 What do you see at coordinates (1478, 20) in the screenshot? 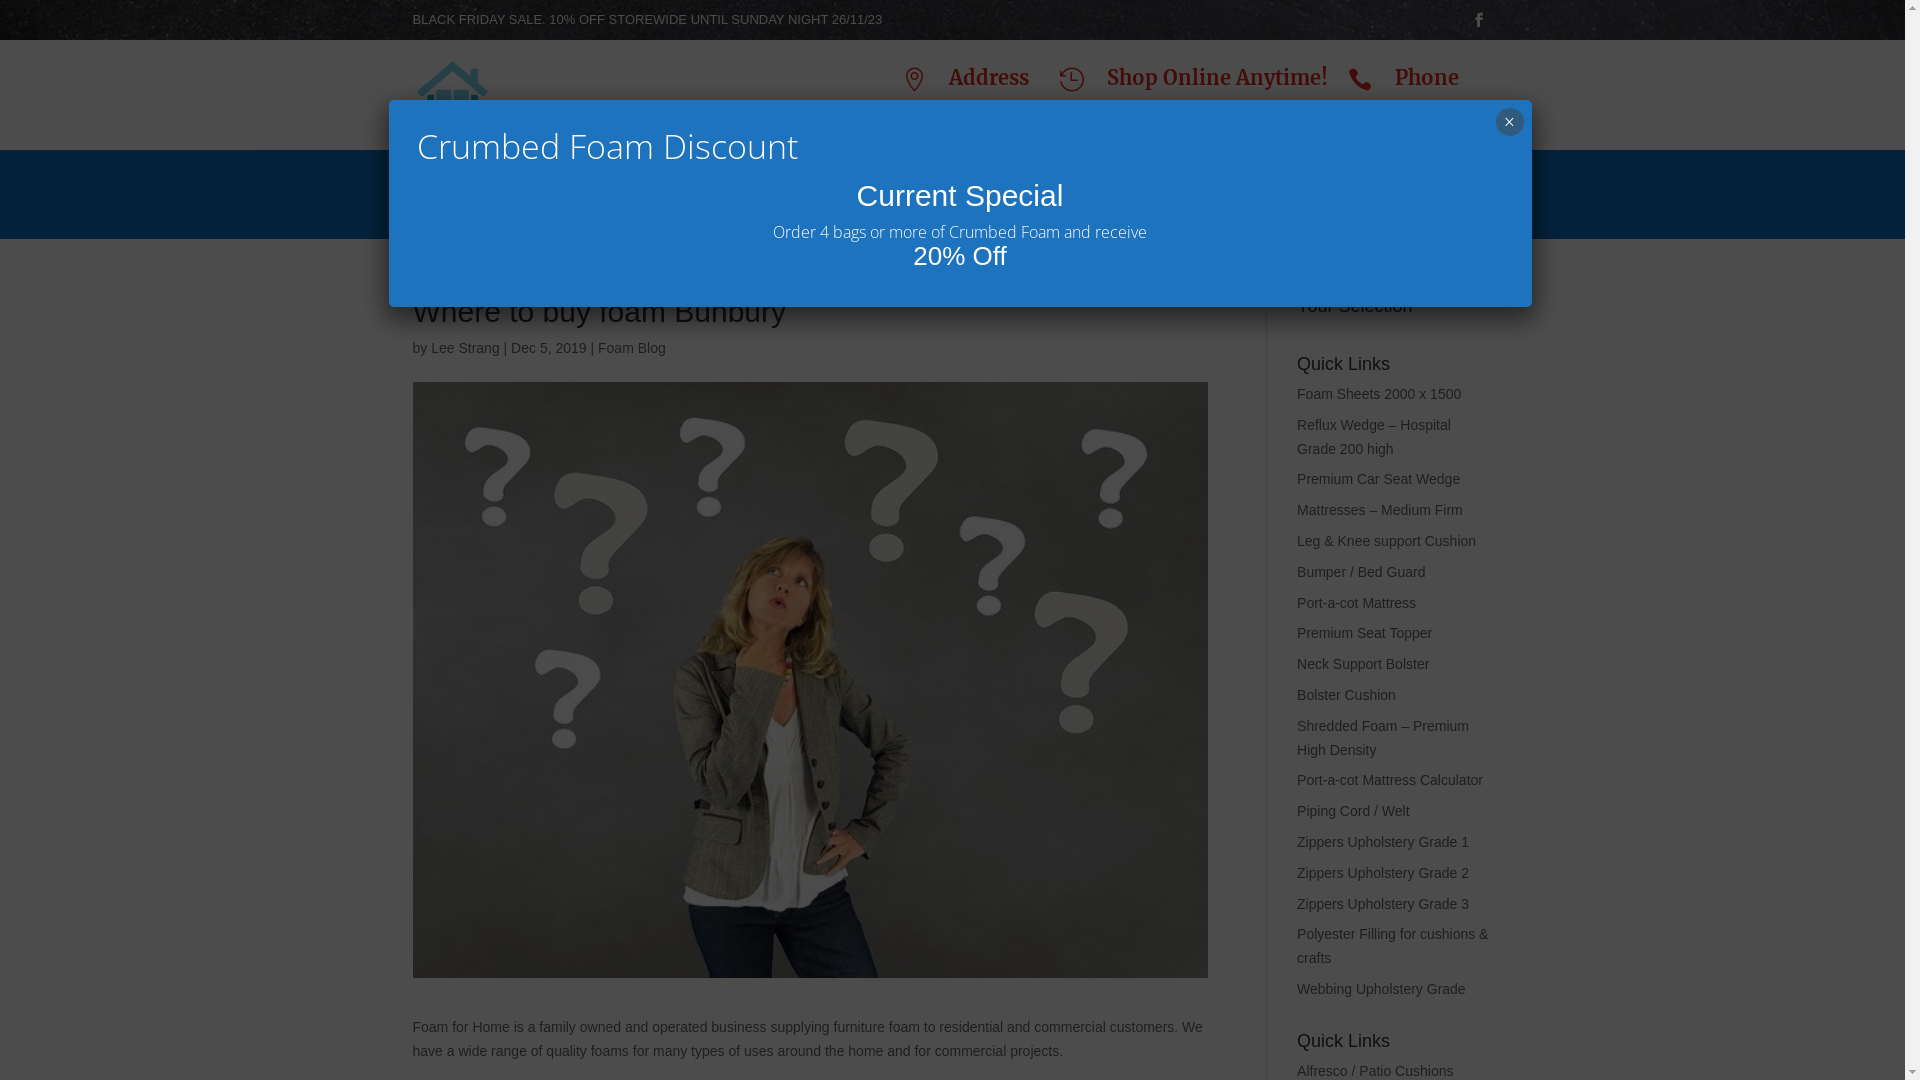
I see `Follow on Facebook` at bounding box center [1478, 20].